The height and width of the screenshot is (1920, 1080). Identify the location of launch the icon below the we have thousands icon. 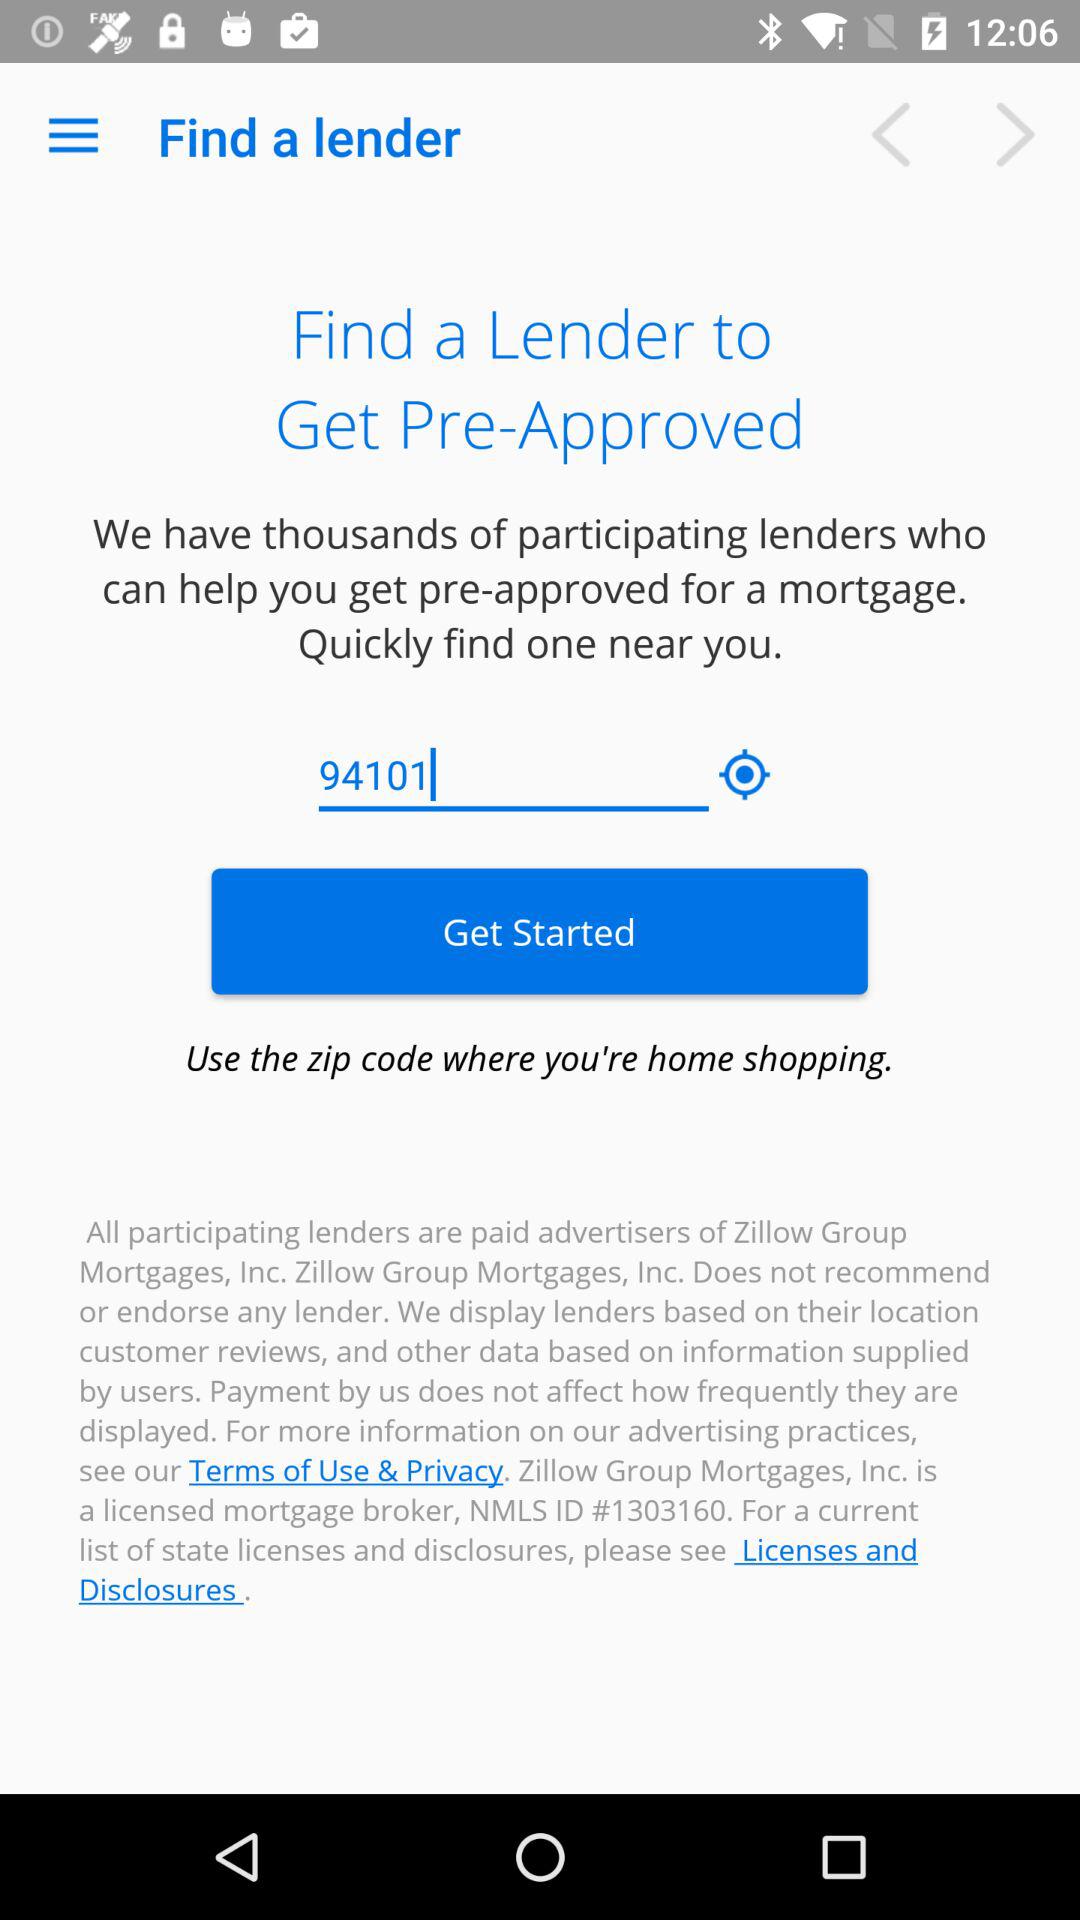
(514, 775).